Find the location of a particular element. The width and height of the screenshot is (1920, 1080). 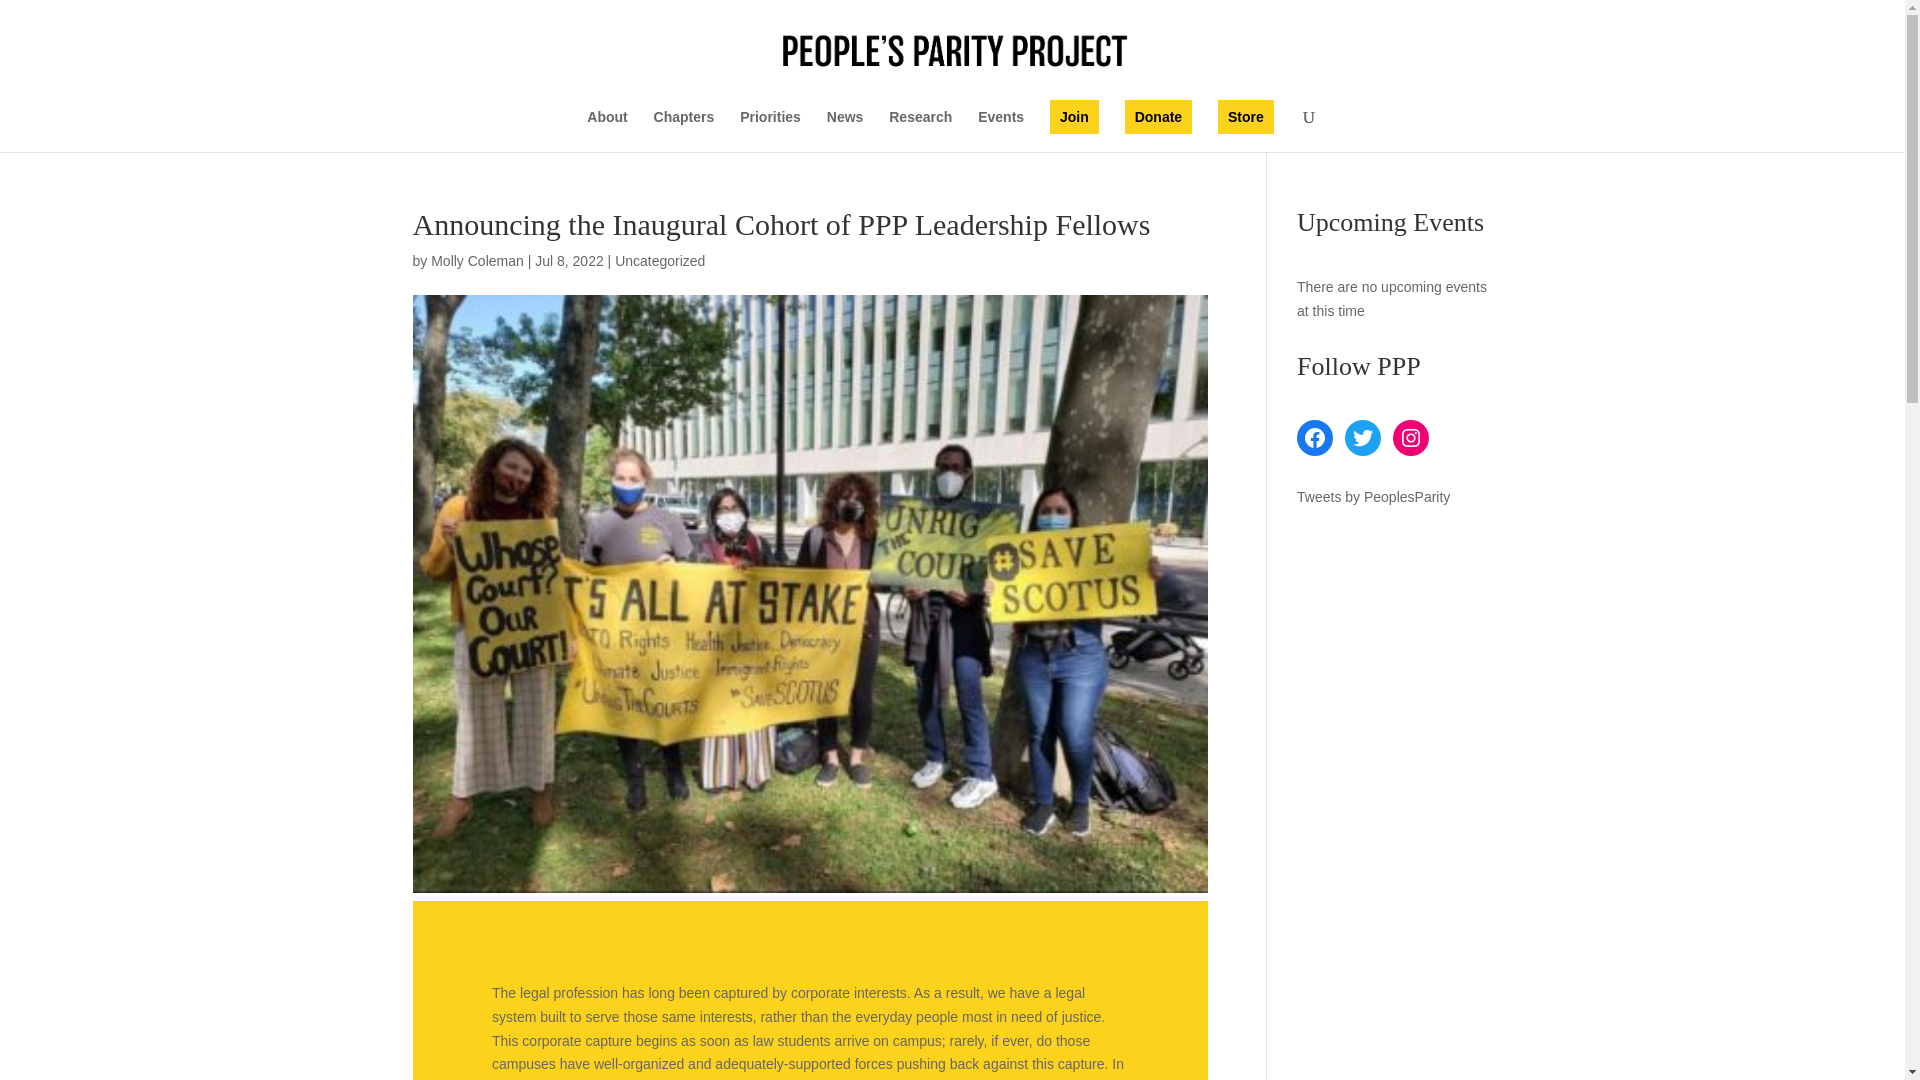

Molly Coleman is located at coordinates (477, 260).